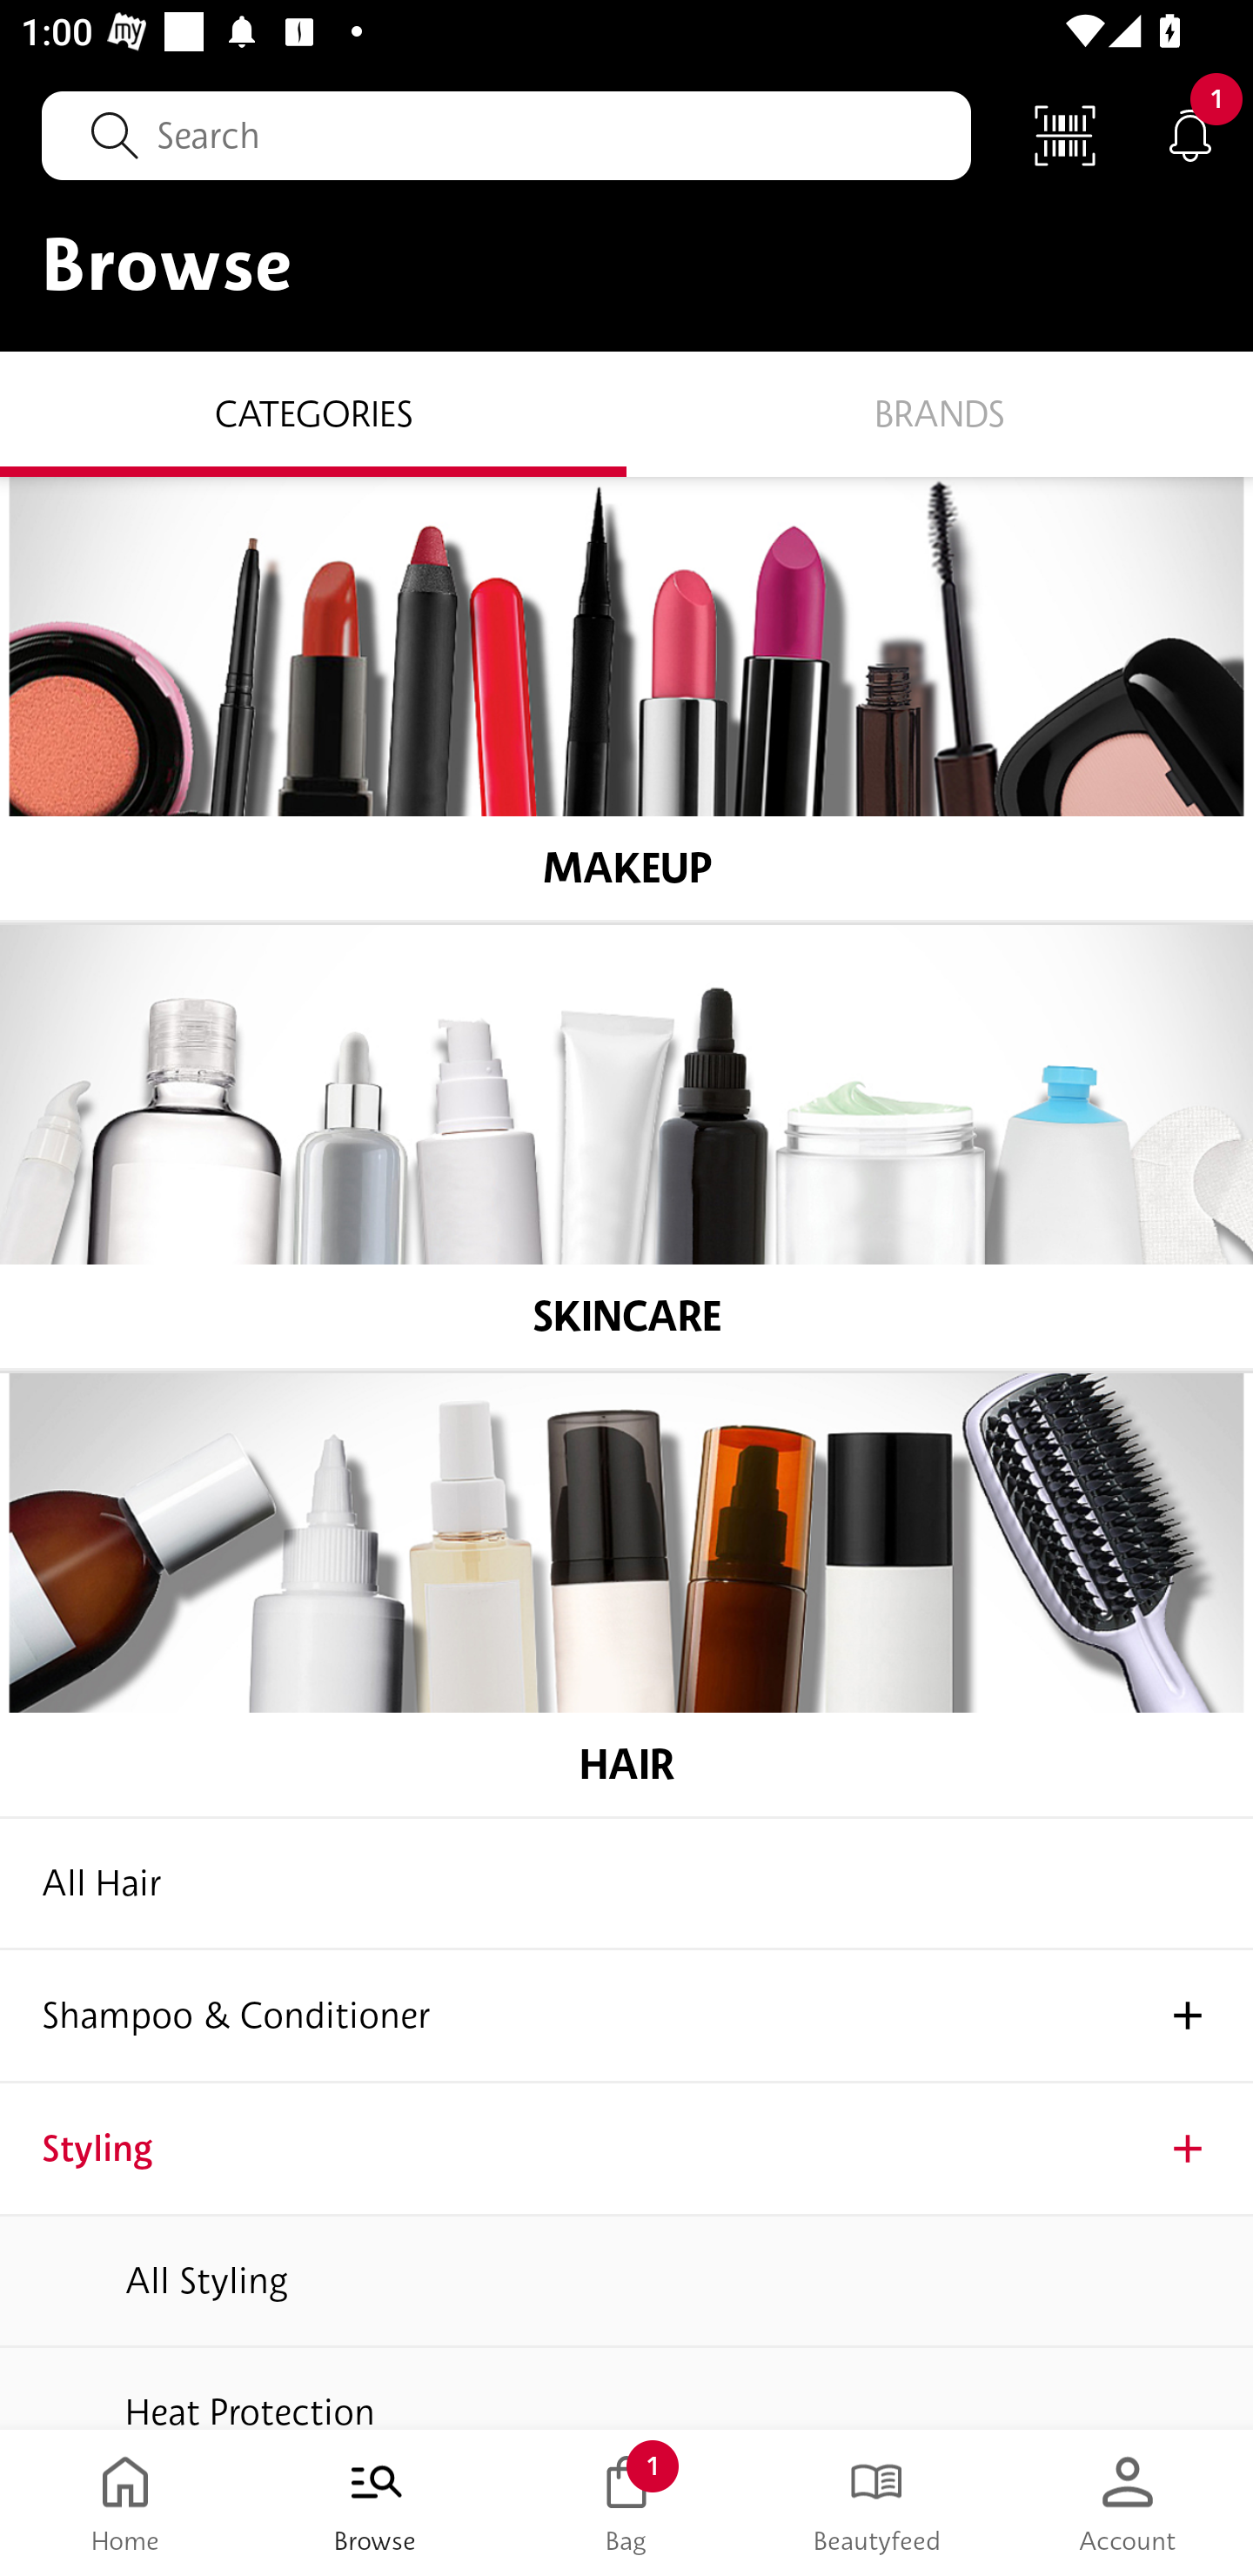  Describe the element at coordinates (1128, 2503) in the screenshot. I see `Account` at that location.